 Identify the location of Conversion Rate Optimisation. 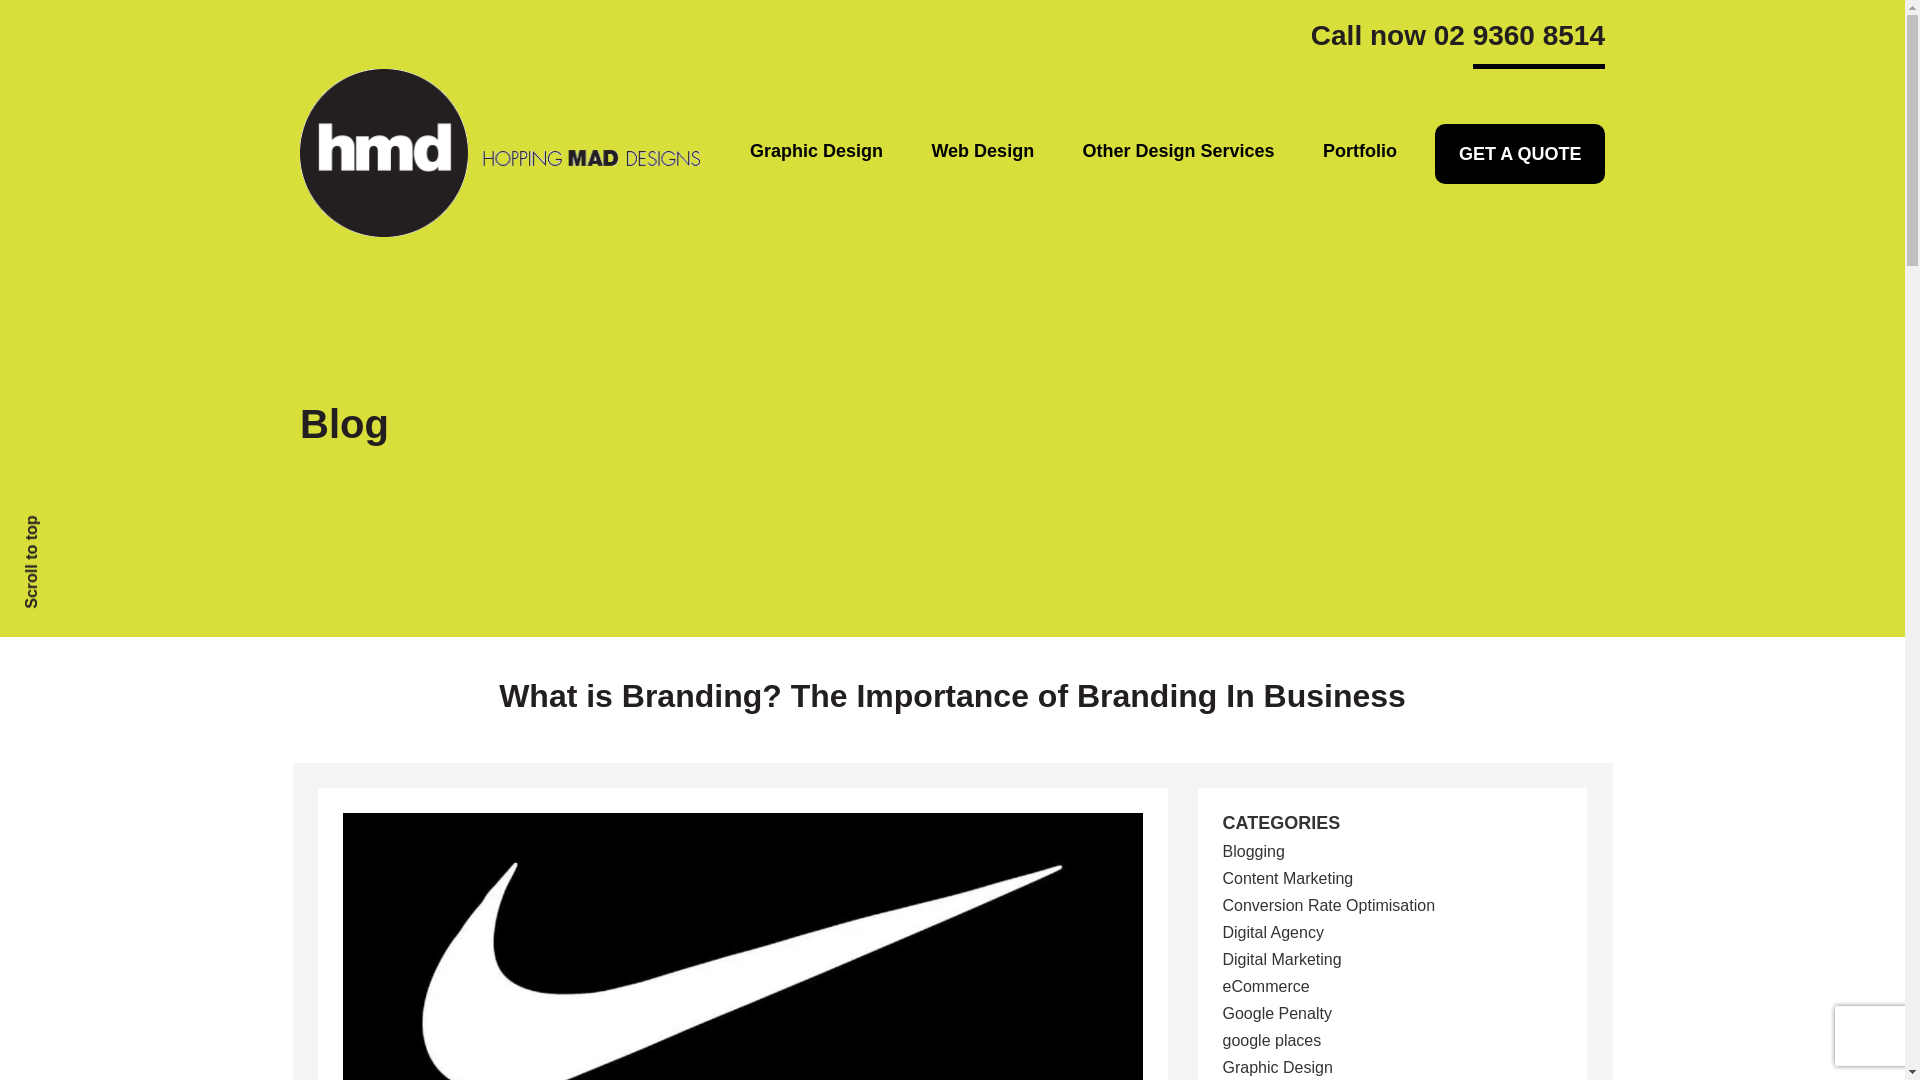
(1328, 905).